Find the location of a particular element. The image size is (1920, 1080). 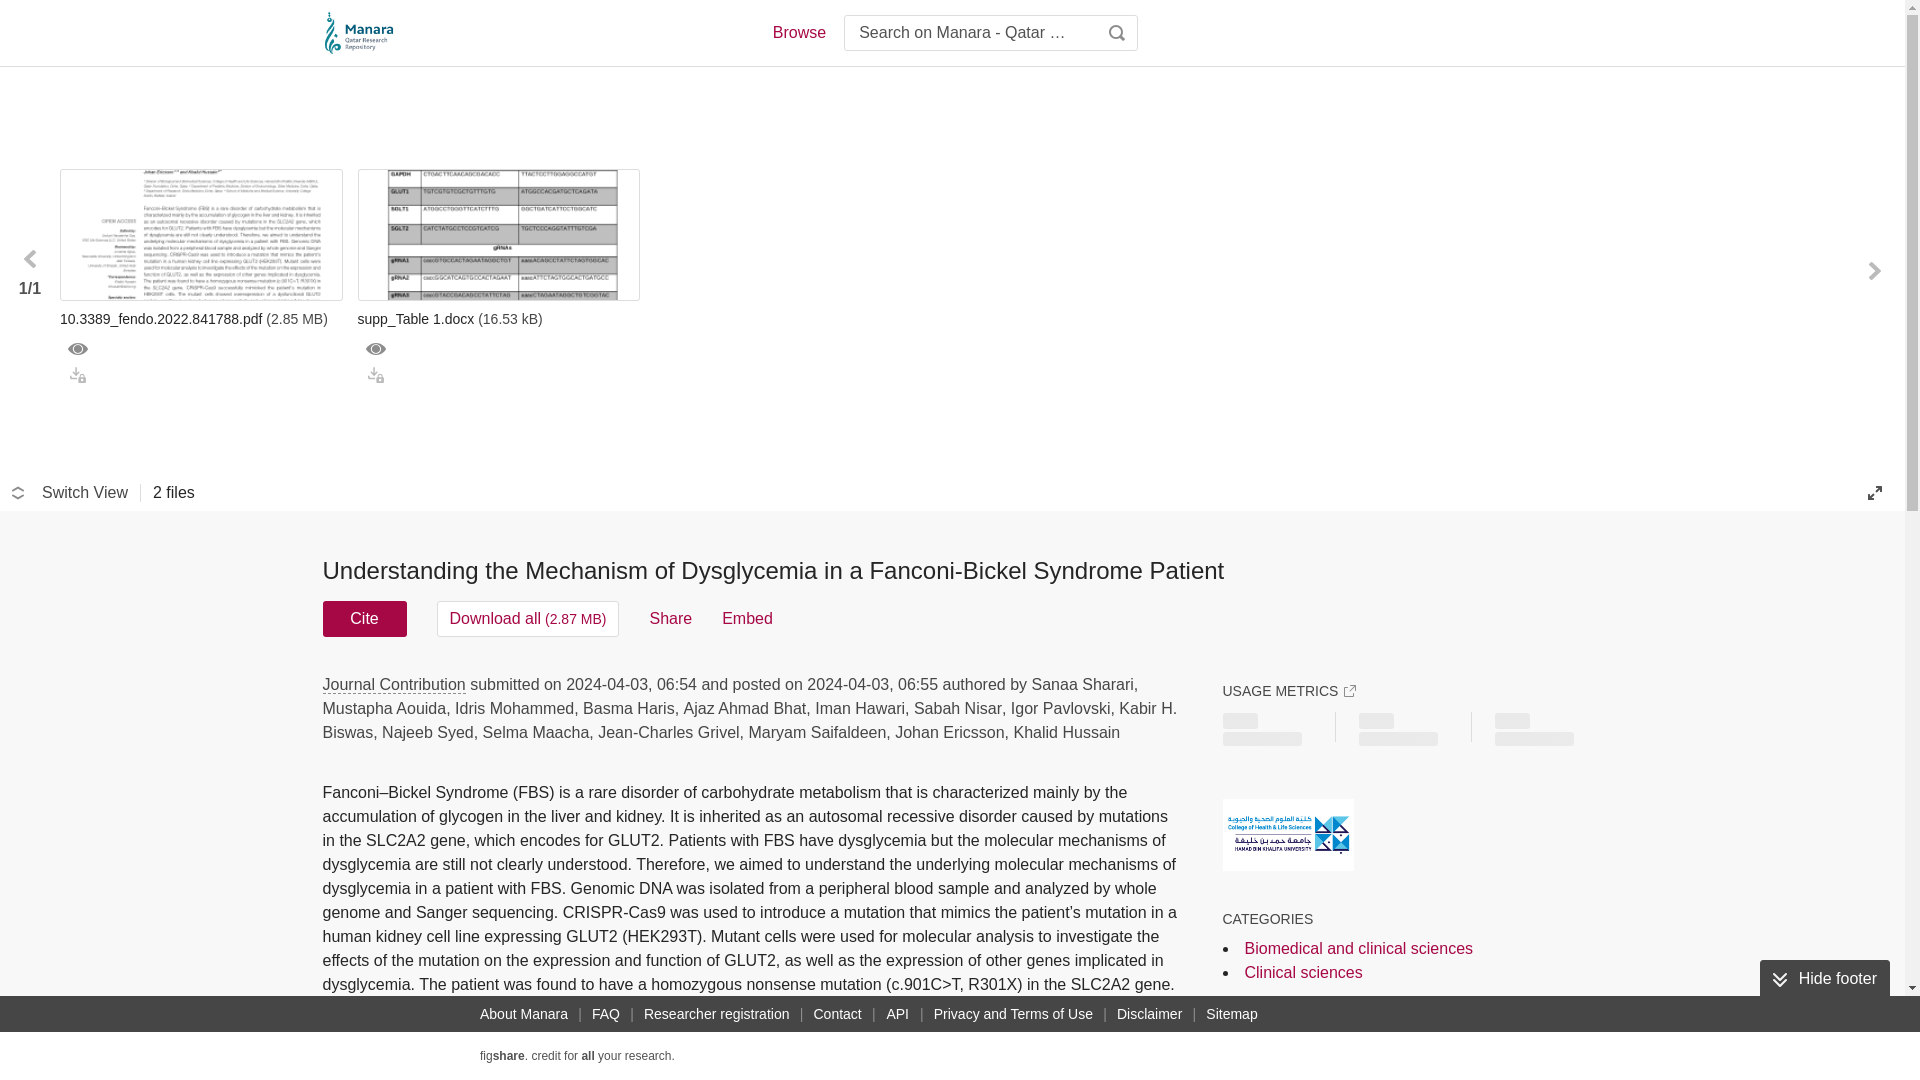

Biomedical and clinical sciences is located at coordinates (1358, 948).